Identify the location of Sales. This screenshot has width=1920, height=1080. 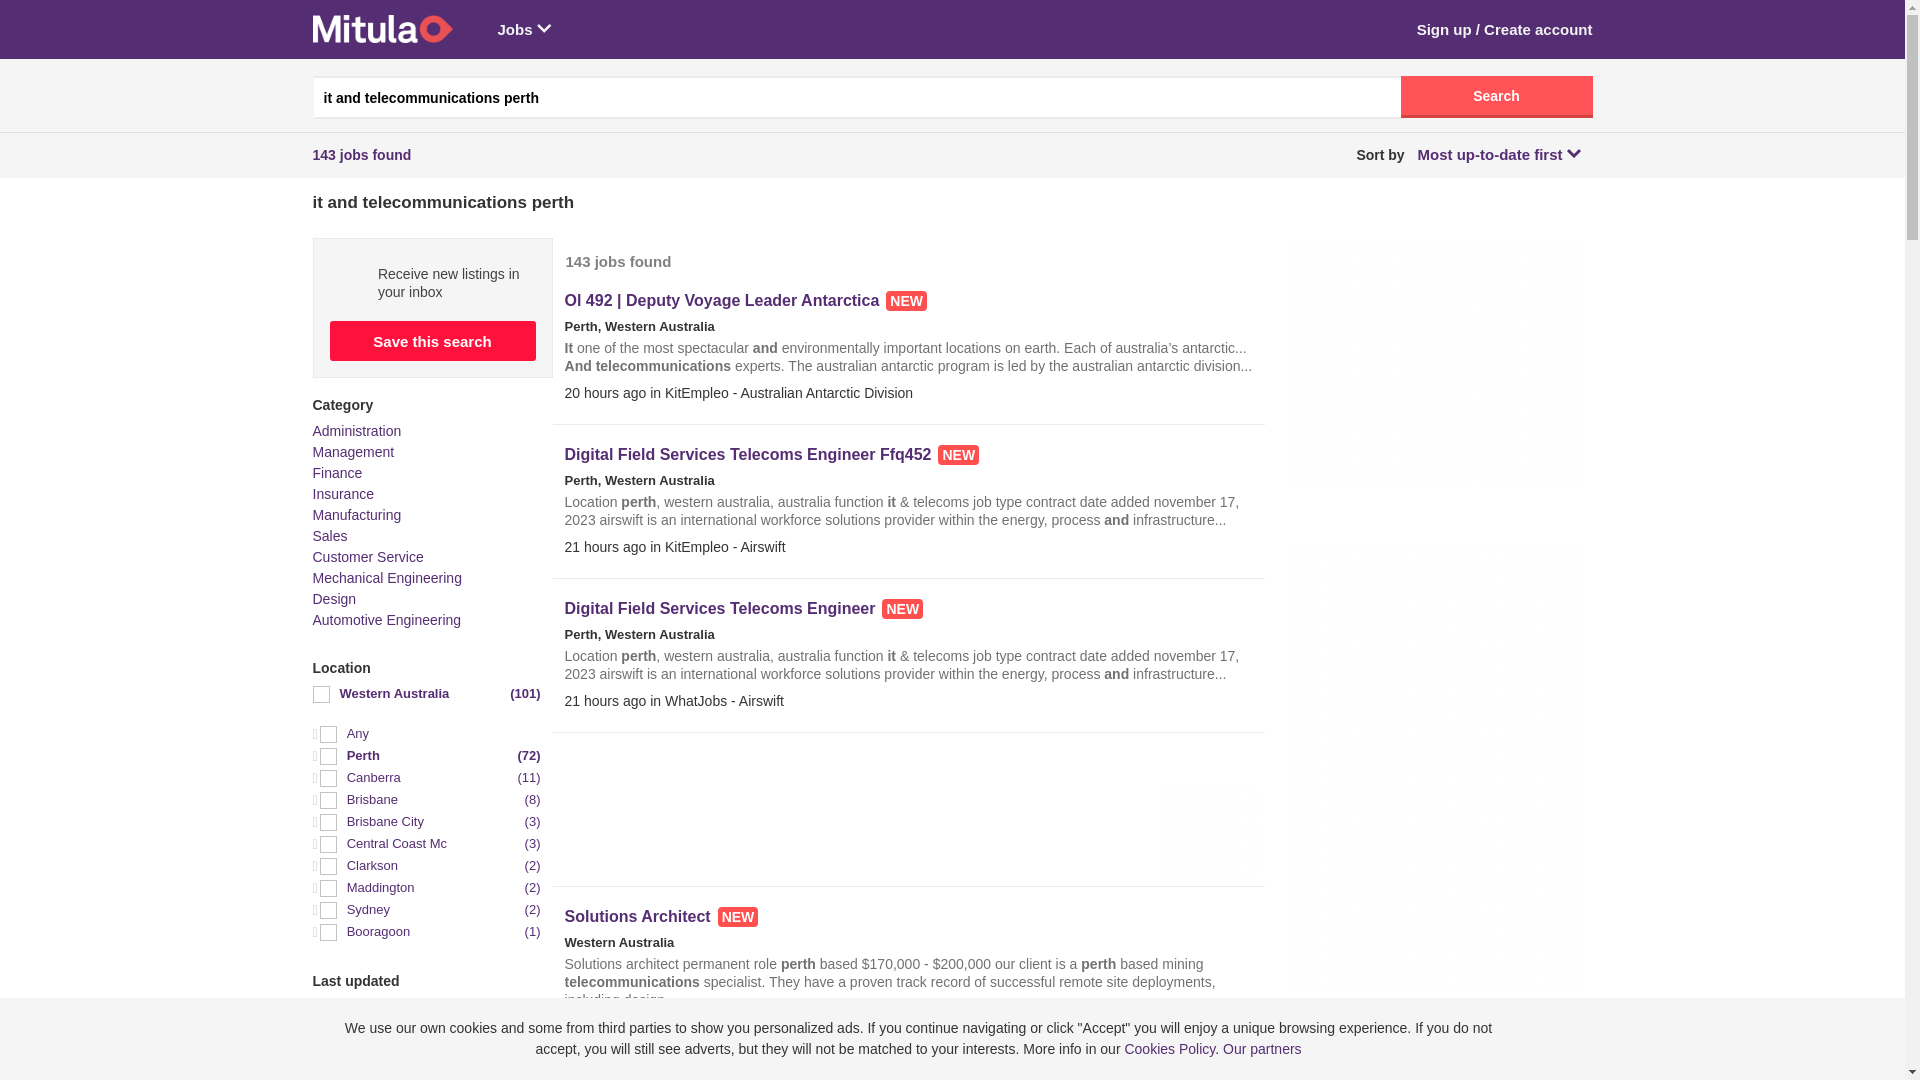
(330, 536).